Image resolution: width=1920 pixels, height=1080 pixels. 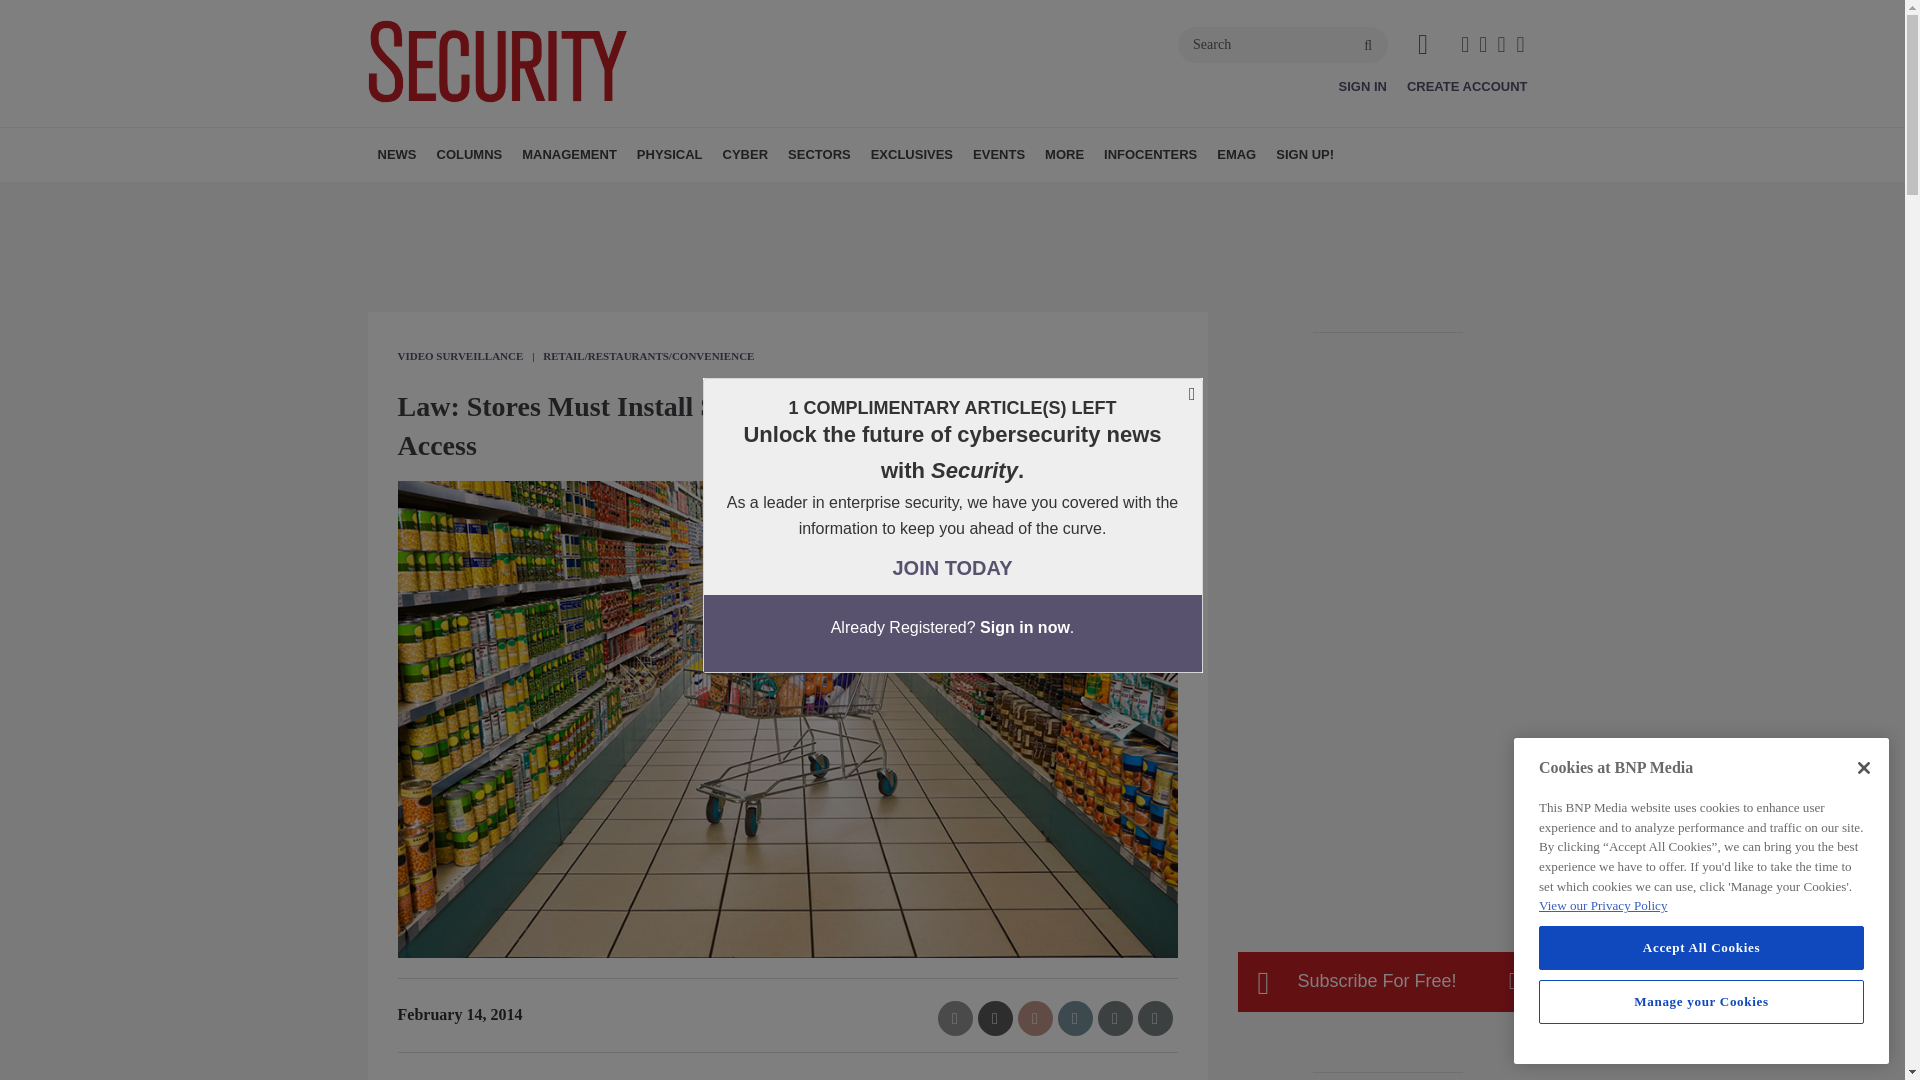 What do you see at coordinates (1283, 44) in the screenshot?
I see `Search` at bounding box center [1283, 44].